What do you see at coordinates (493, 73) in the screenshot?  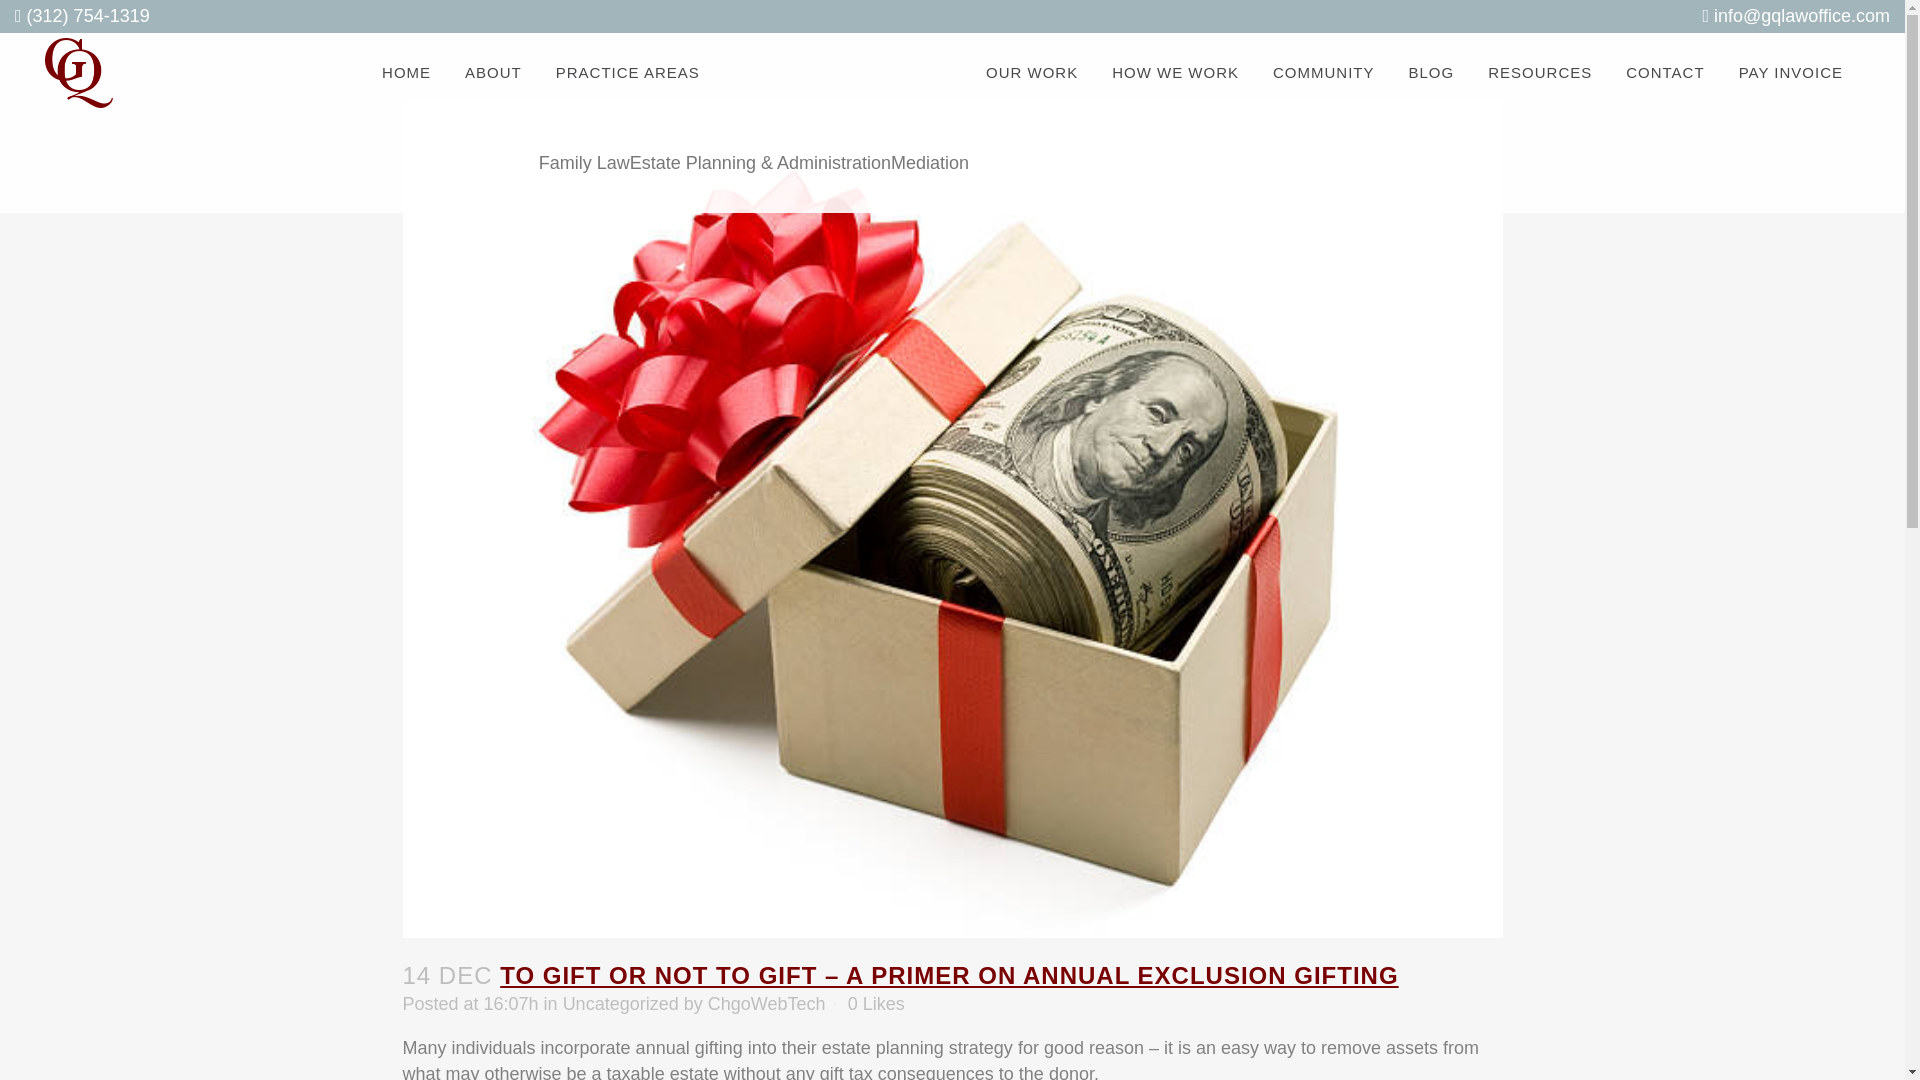 I see `ABOUT` at bounding box center [493, 73].